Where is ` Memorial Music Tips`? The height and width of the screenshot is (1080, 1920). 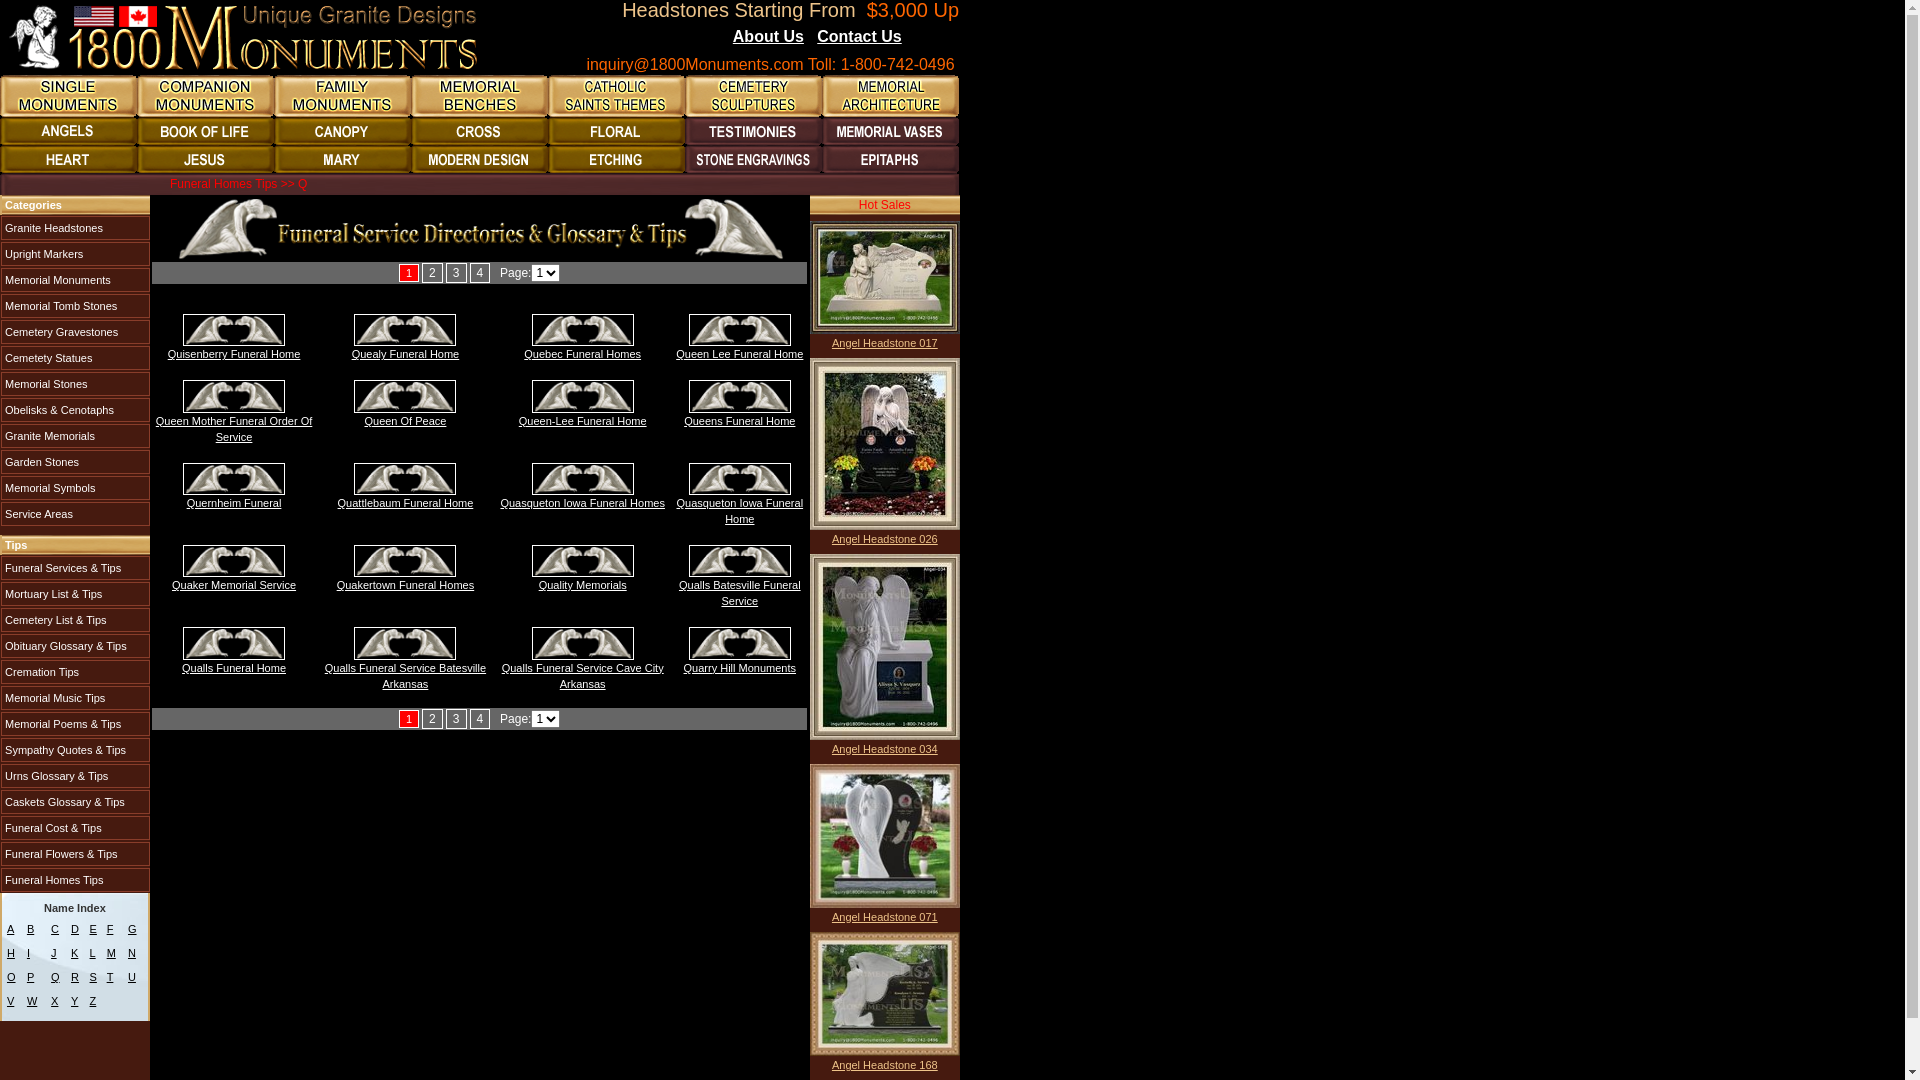
 Memorial Music Tips is located at coordinates (76, 698).